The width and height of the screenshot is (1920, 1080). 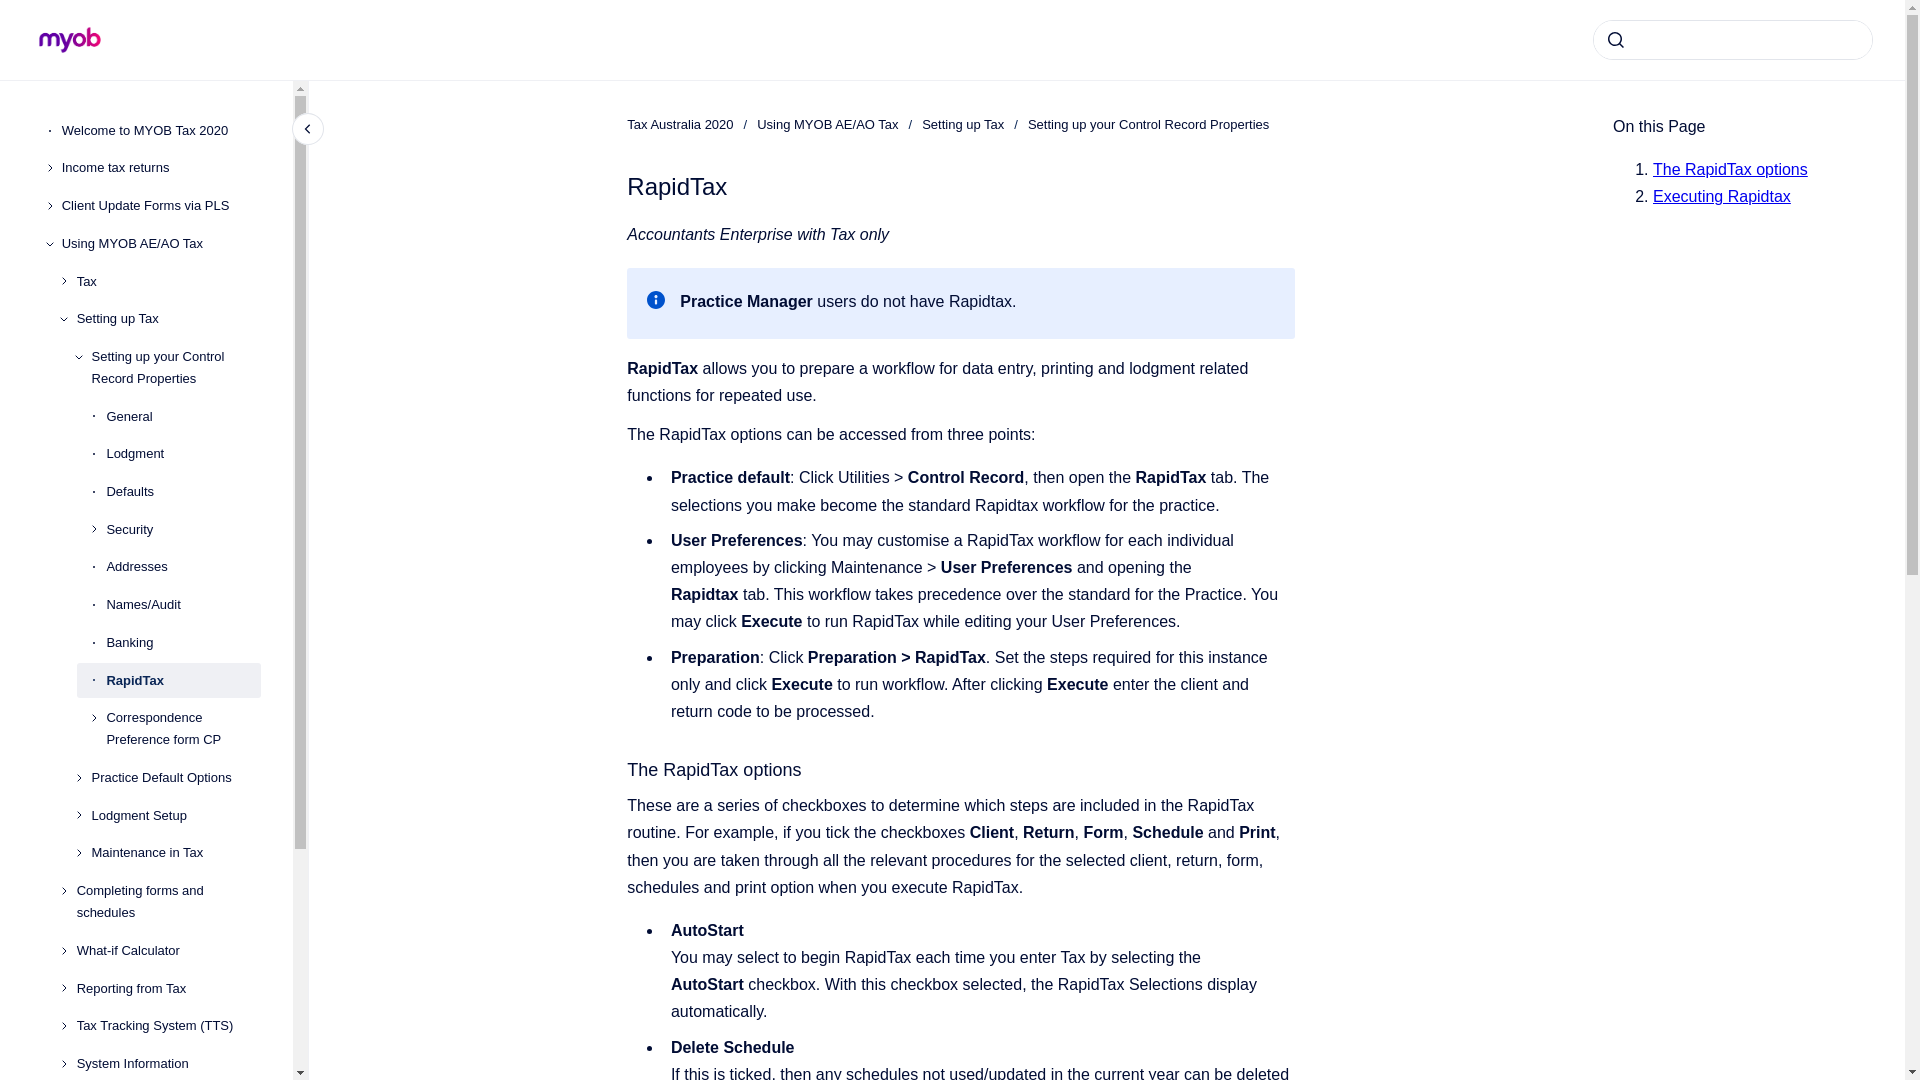 I want to click on Setting up your Control Record Properties, so click(x=176, y=368).